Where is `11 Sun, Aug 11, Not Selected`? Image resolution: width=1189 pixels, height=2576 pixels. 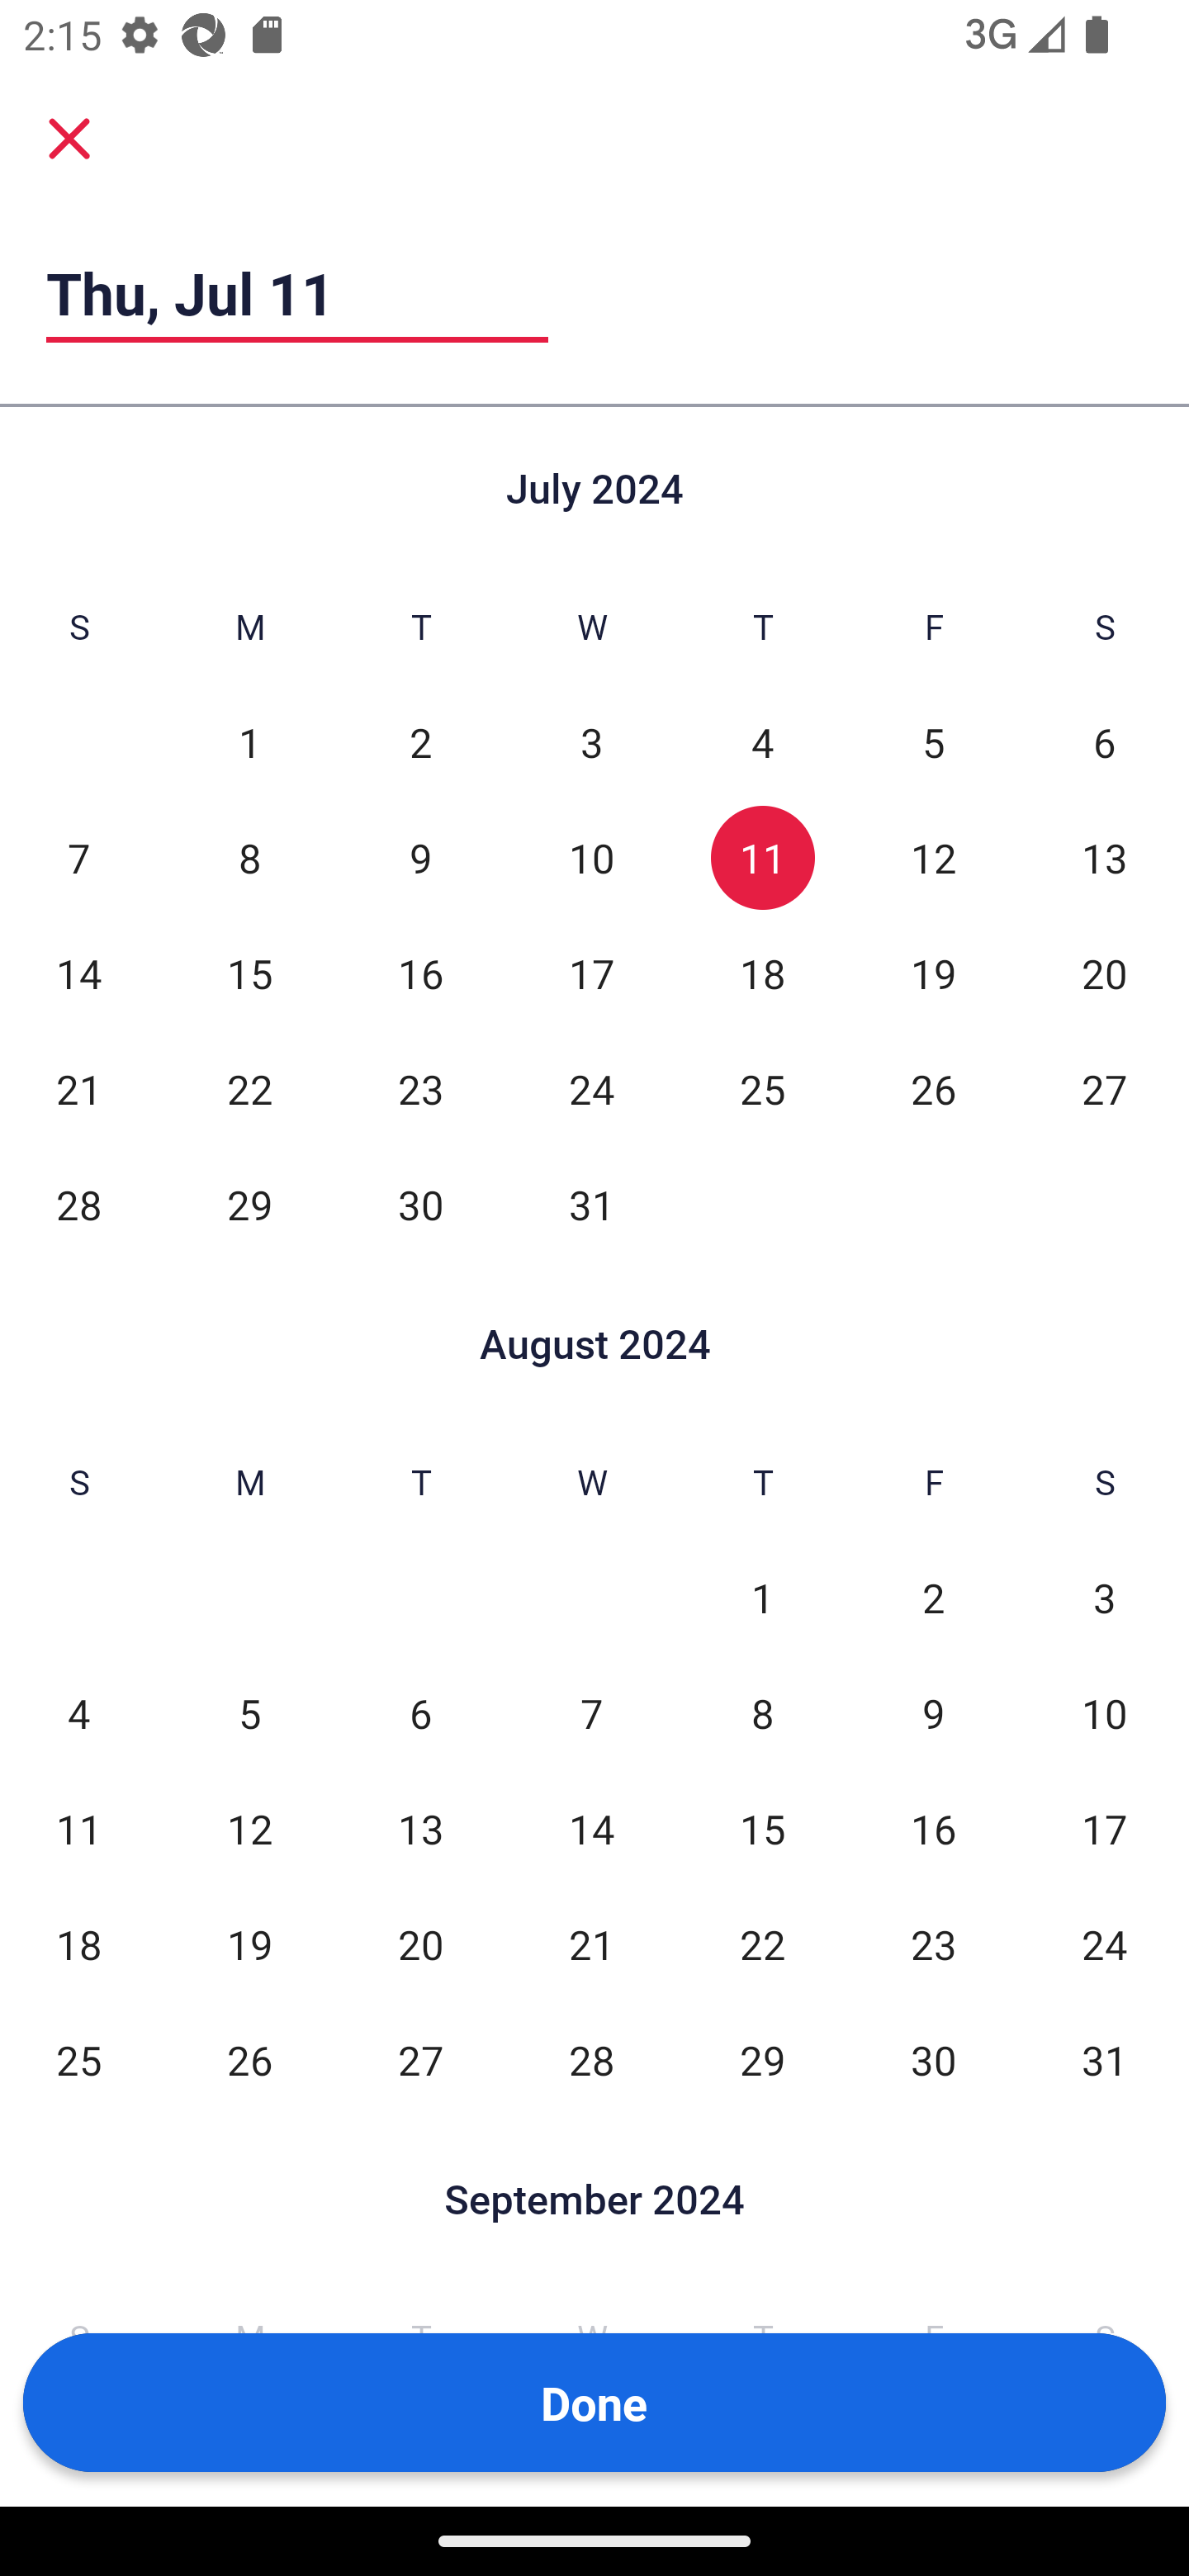 11 Sun, Aug 11, Not Selected is located at coordinates (78, 1828).